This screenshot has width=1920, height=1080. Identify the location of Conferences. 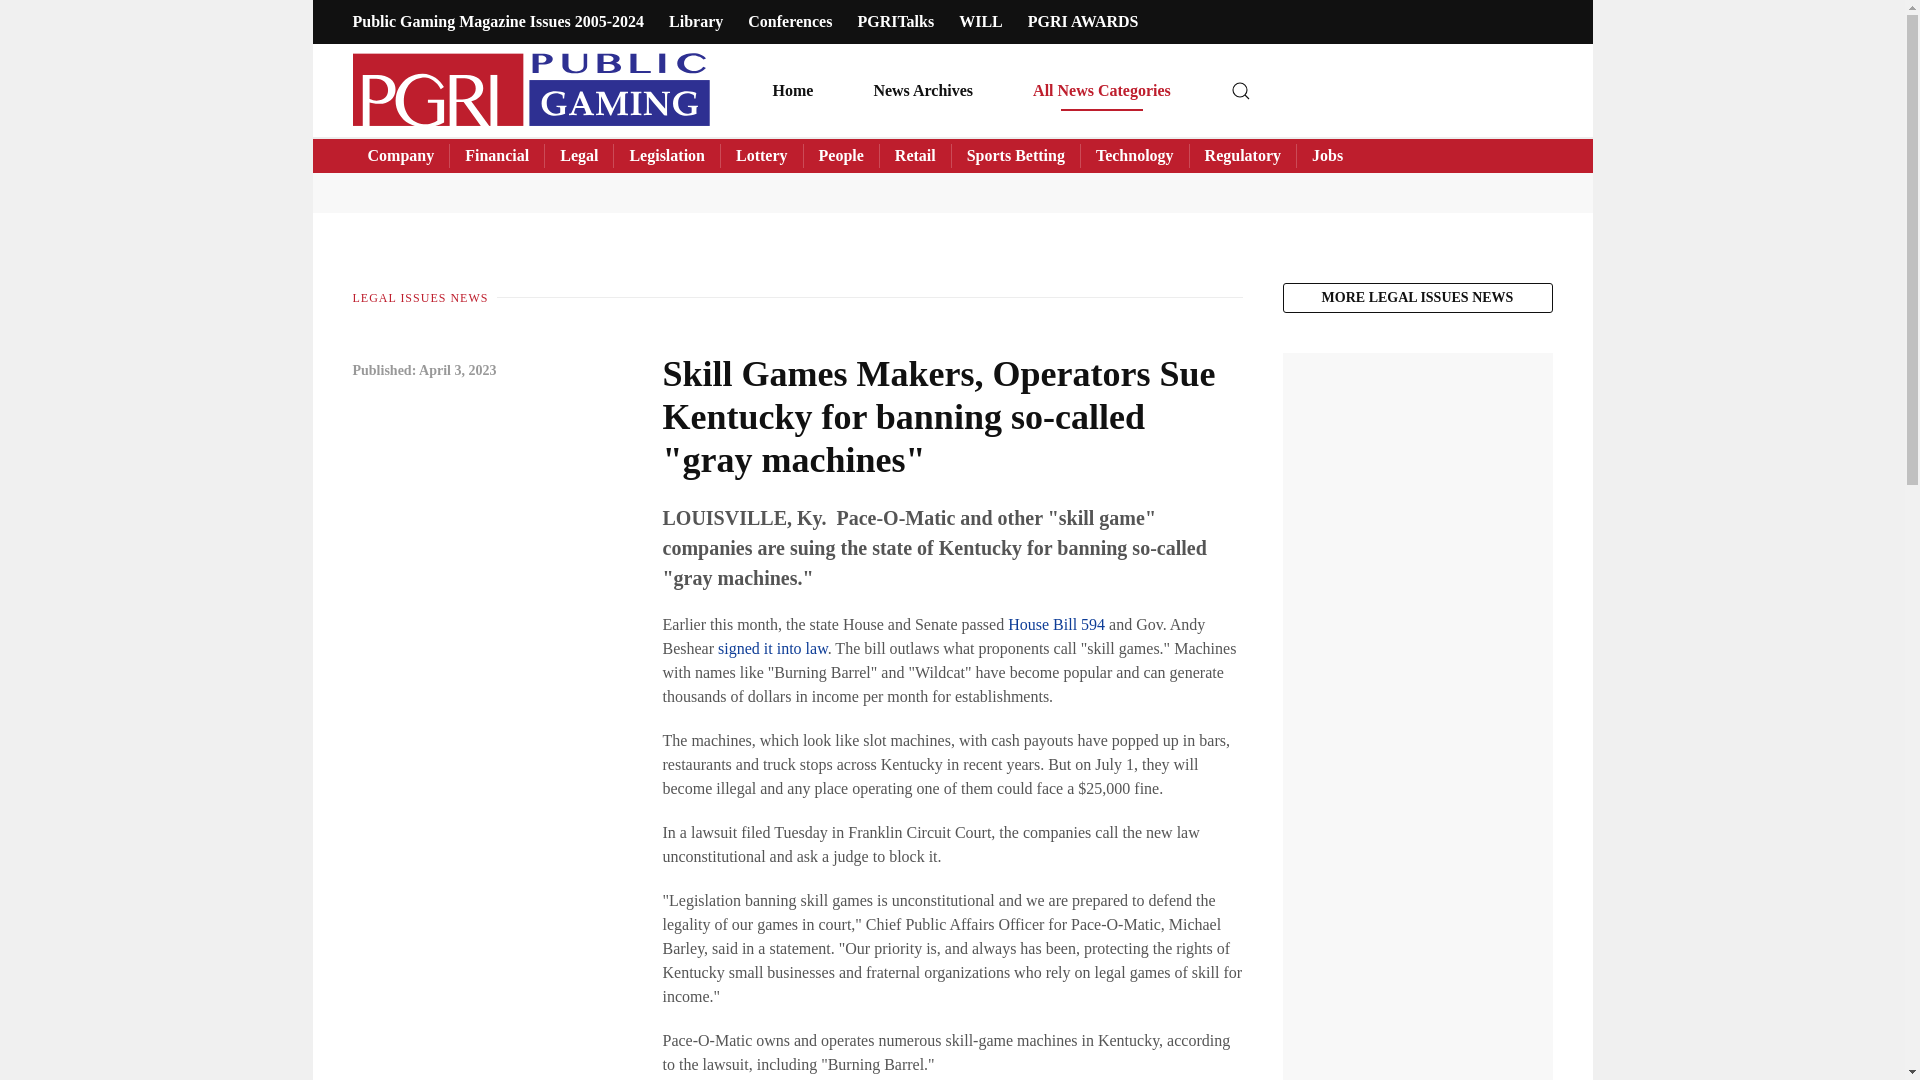
(790, 21).